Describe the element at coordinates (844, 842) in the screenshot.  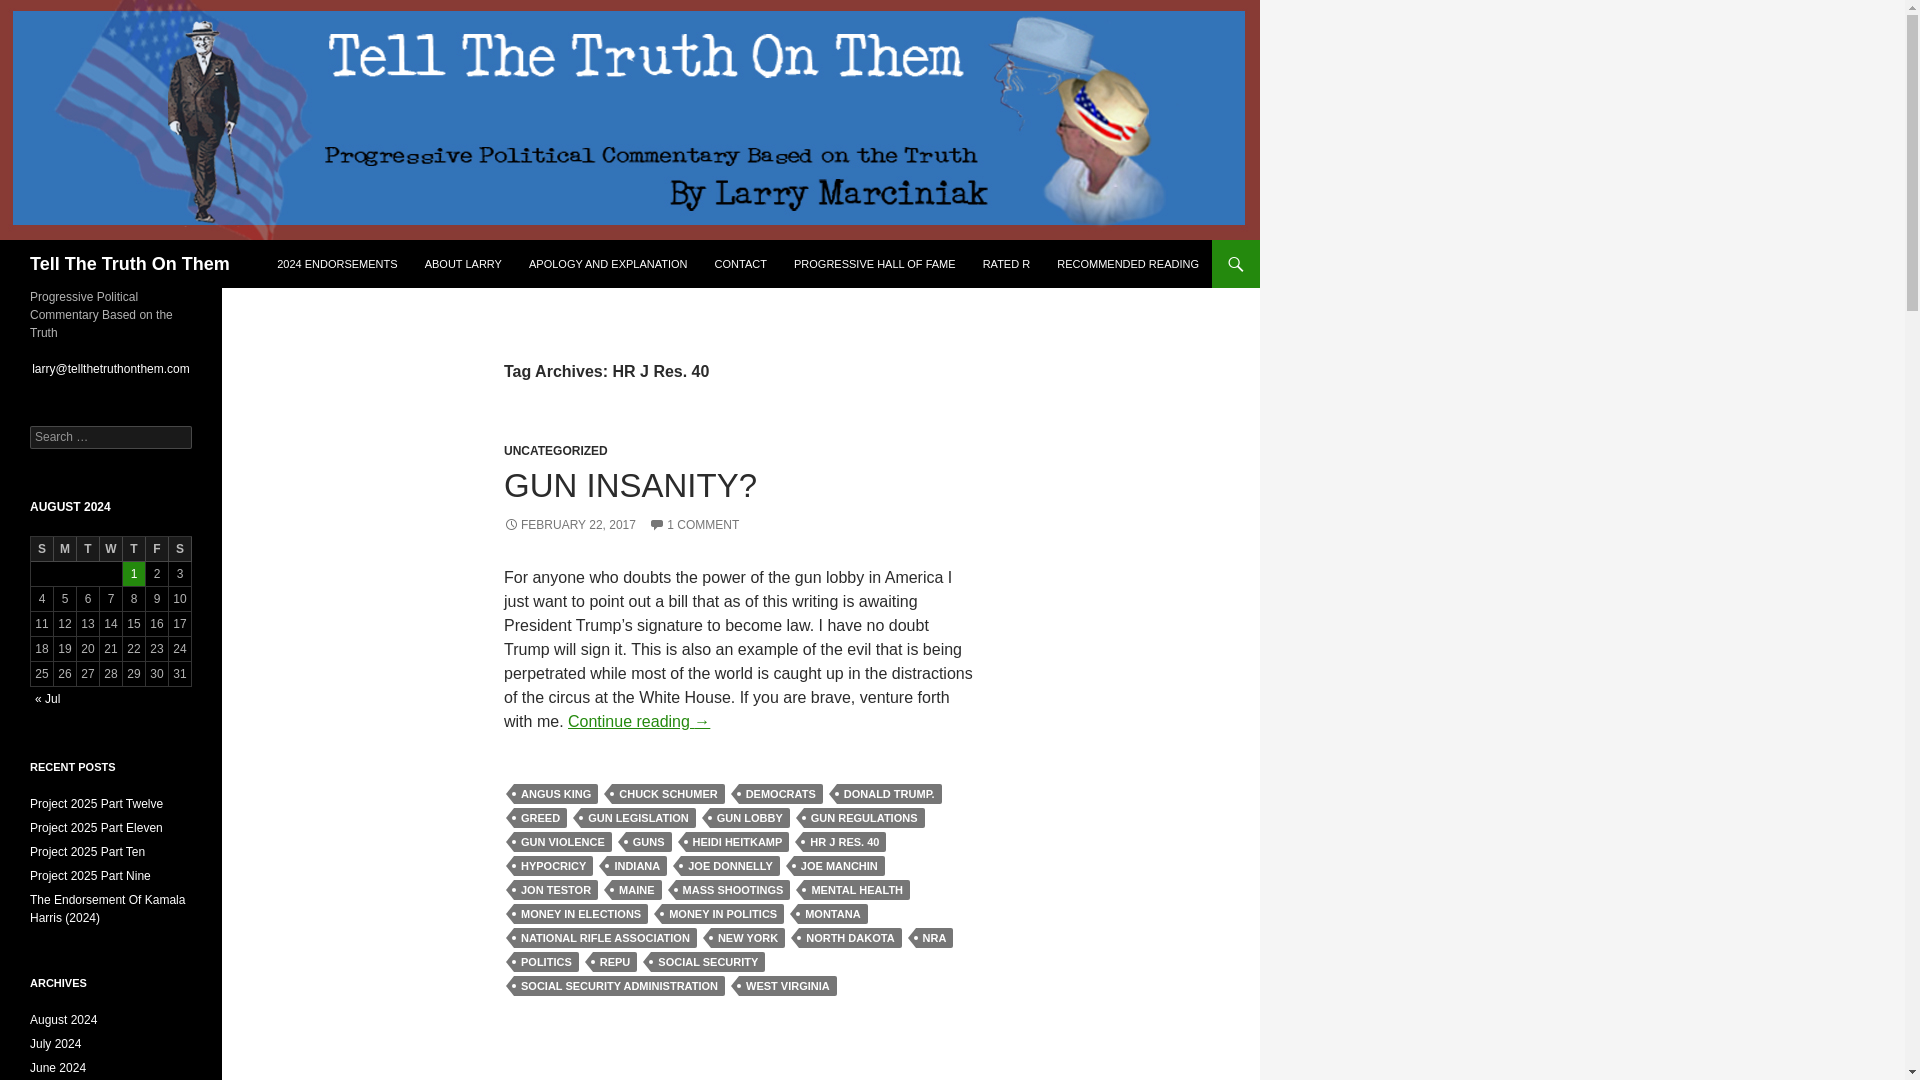
I see `HR J RES. 40` at that location.